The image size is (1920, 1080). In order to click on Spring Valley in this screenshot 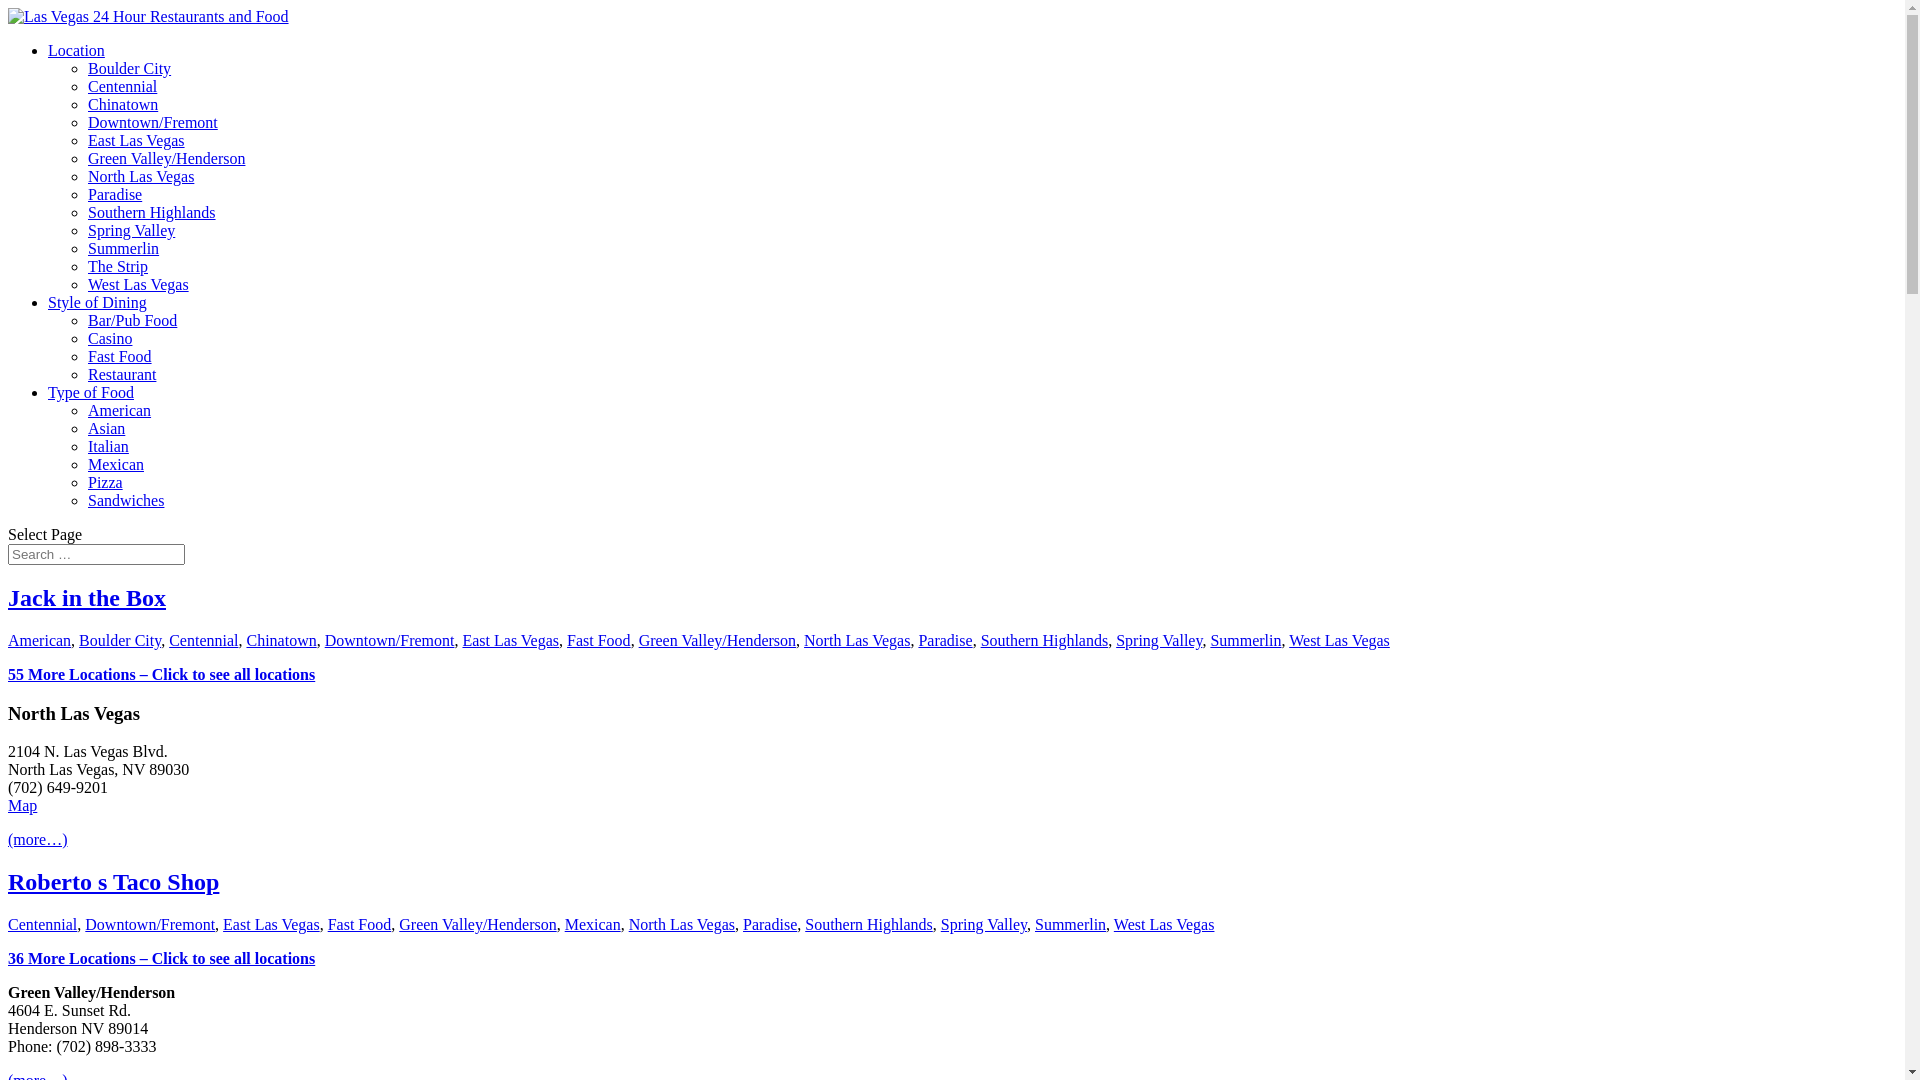, I will do `click(1159, 640)`.